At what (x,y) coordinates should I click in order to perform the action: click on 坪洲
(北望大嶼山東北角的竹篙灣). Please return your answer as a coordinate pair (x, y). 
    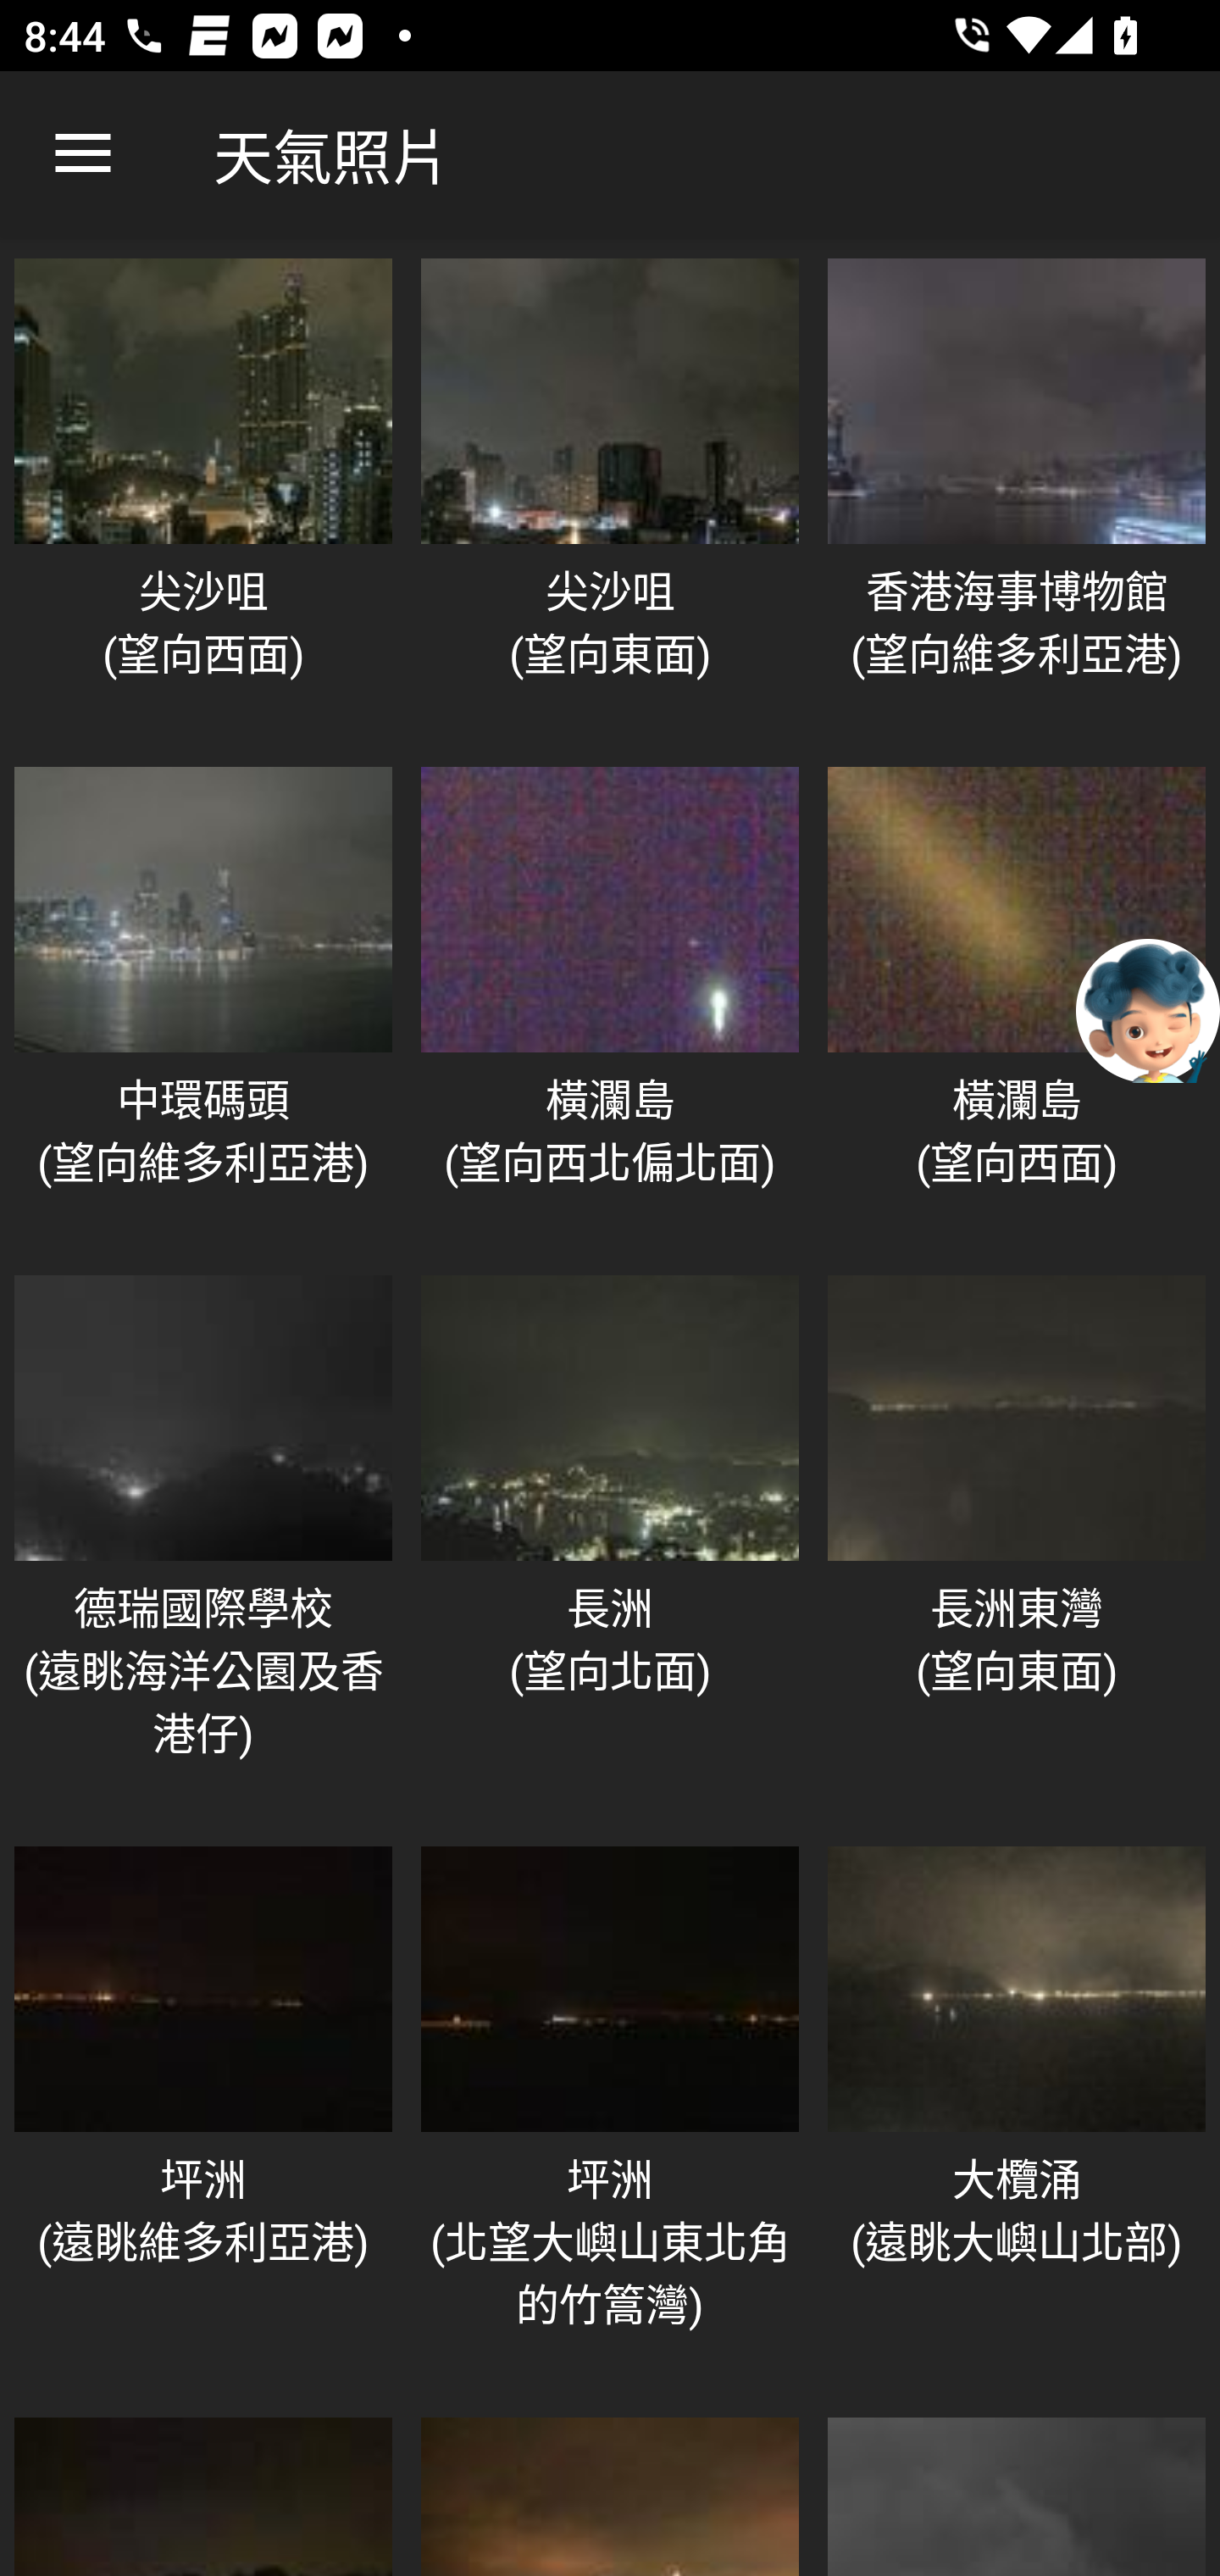
    Looking at the image, I should click on (610, 2115).